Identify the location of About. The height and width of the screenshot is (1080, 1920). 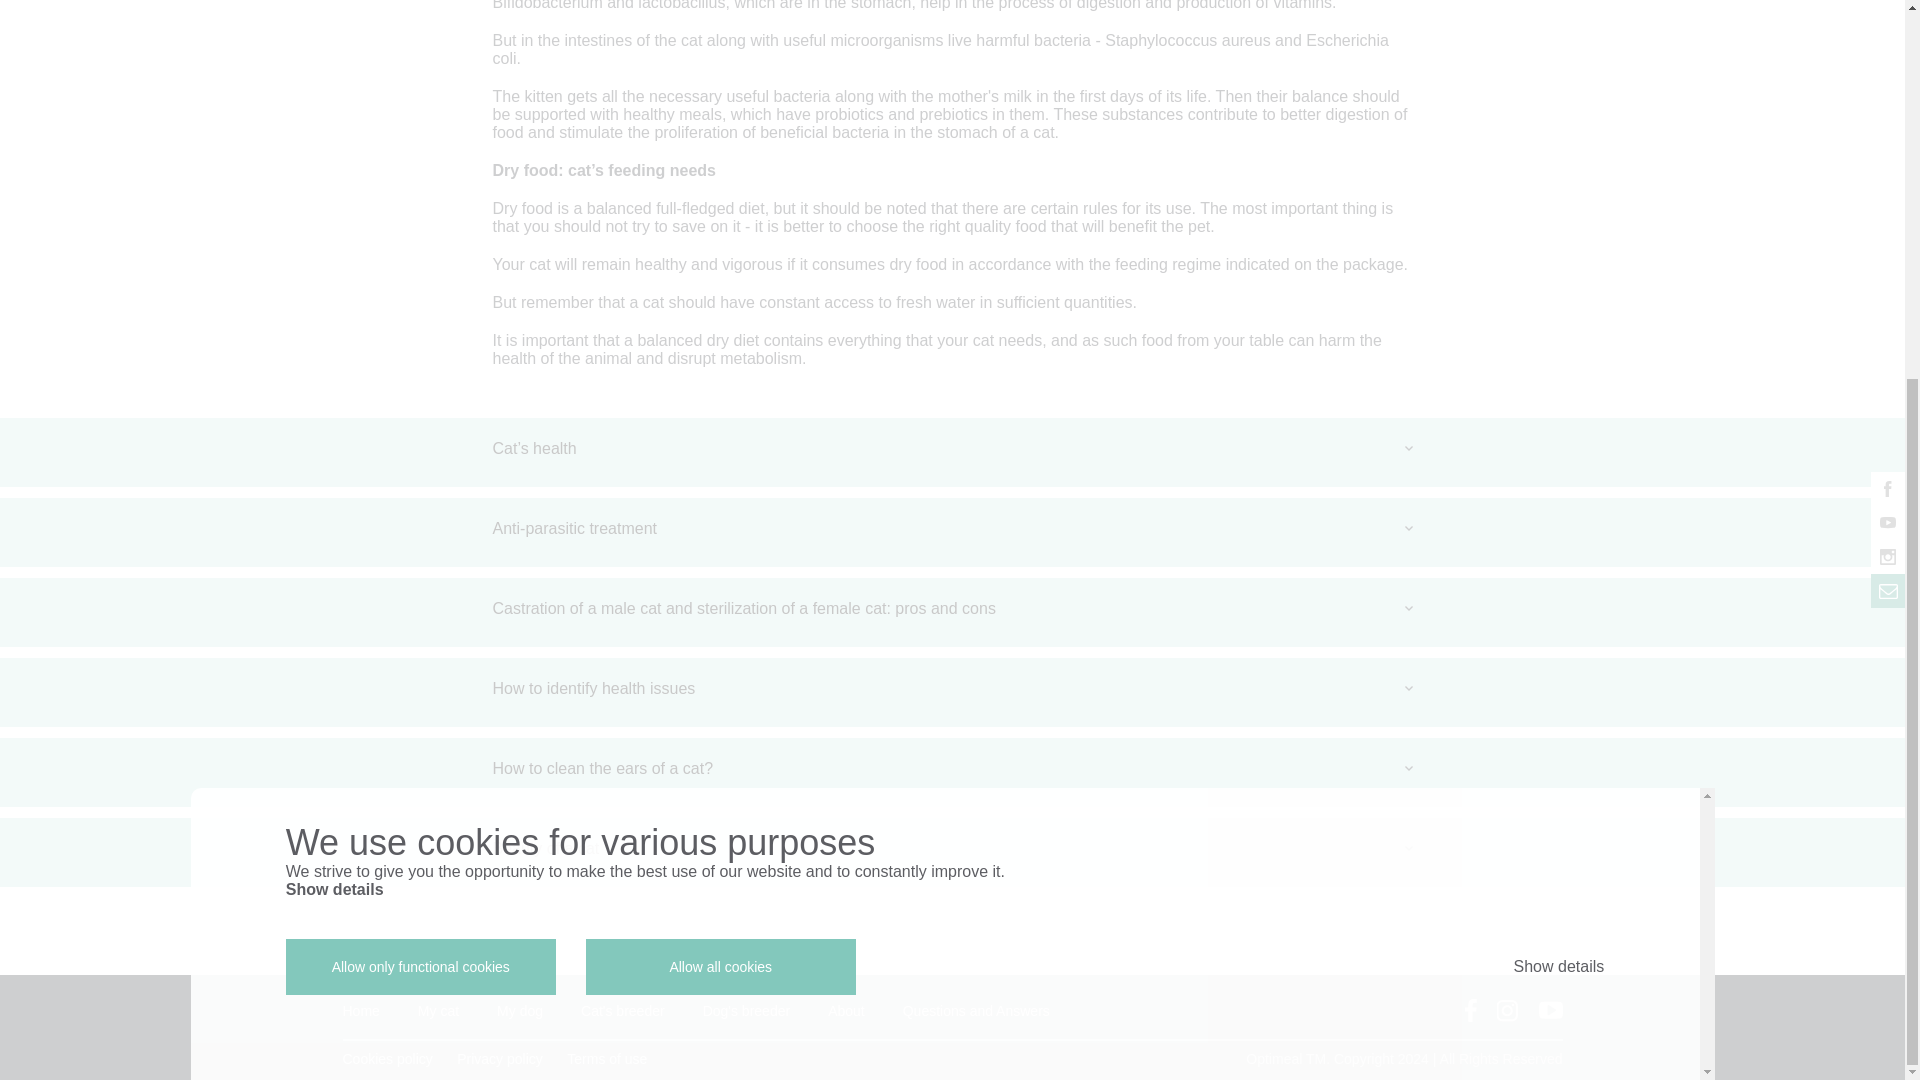
(846, 1010).